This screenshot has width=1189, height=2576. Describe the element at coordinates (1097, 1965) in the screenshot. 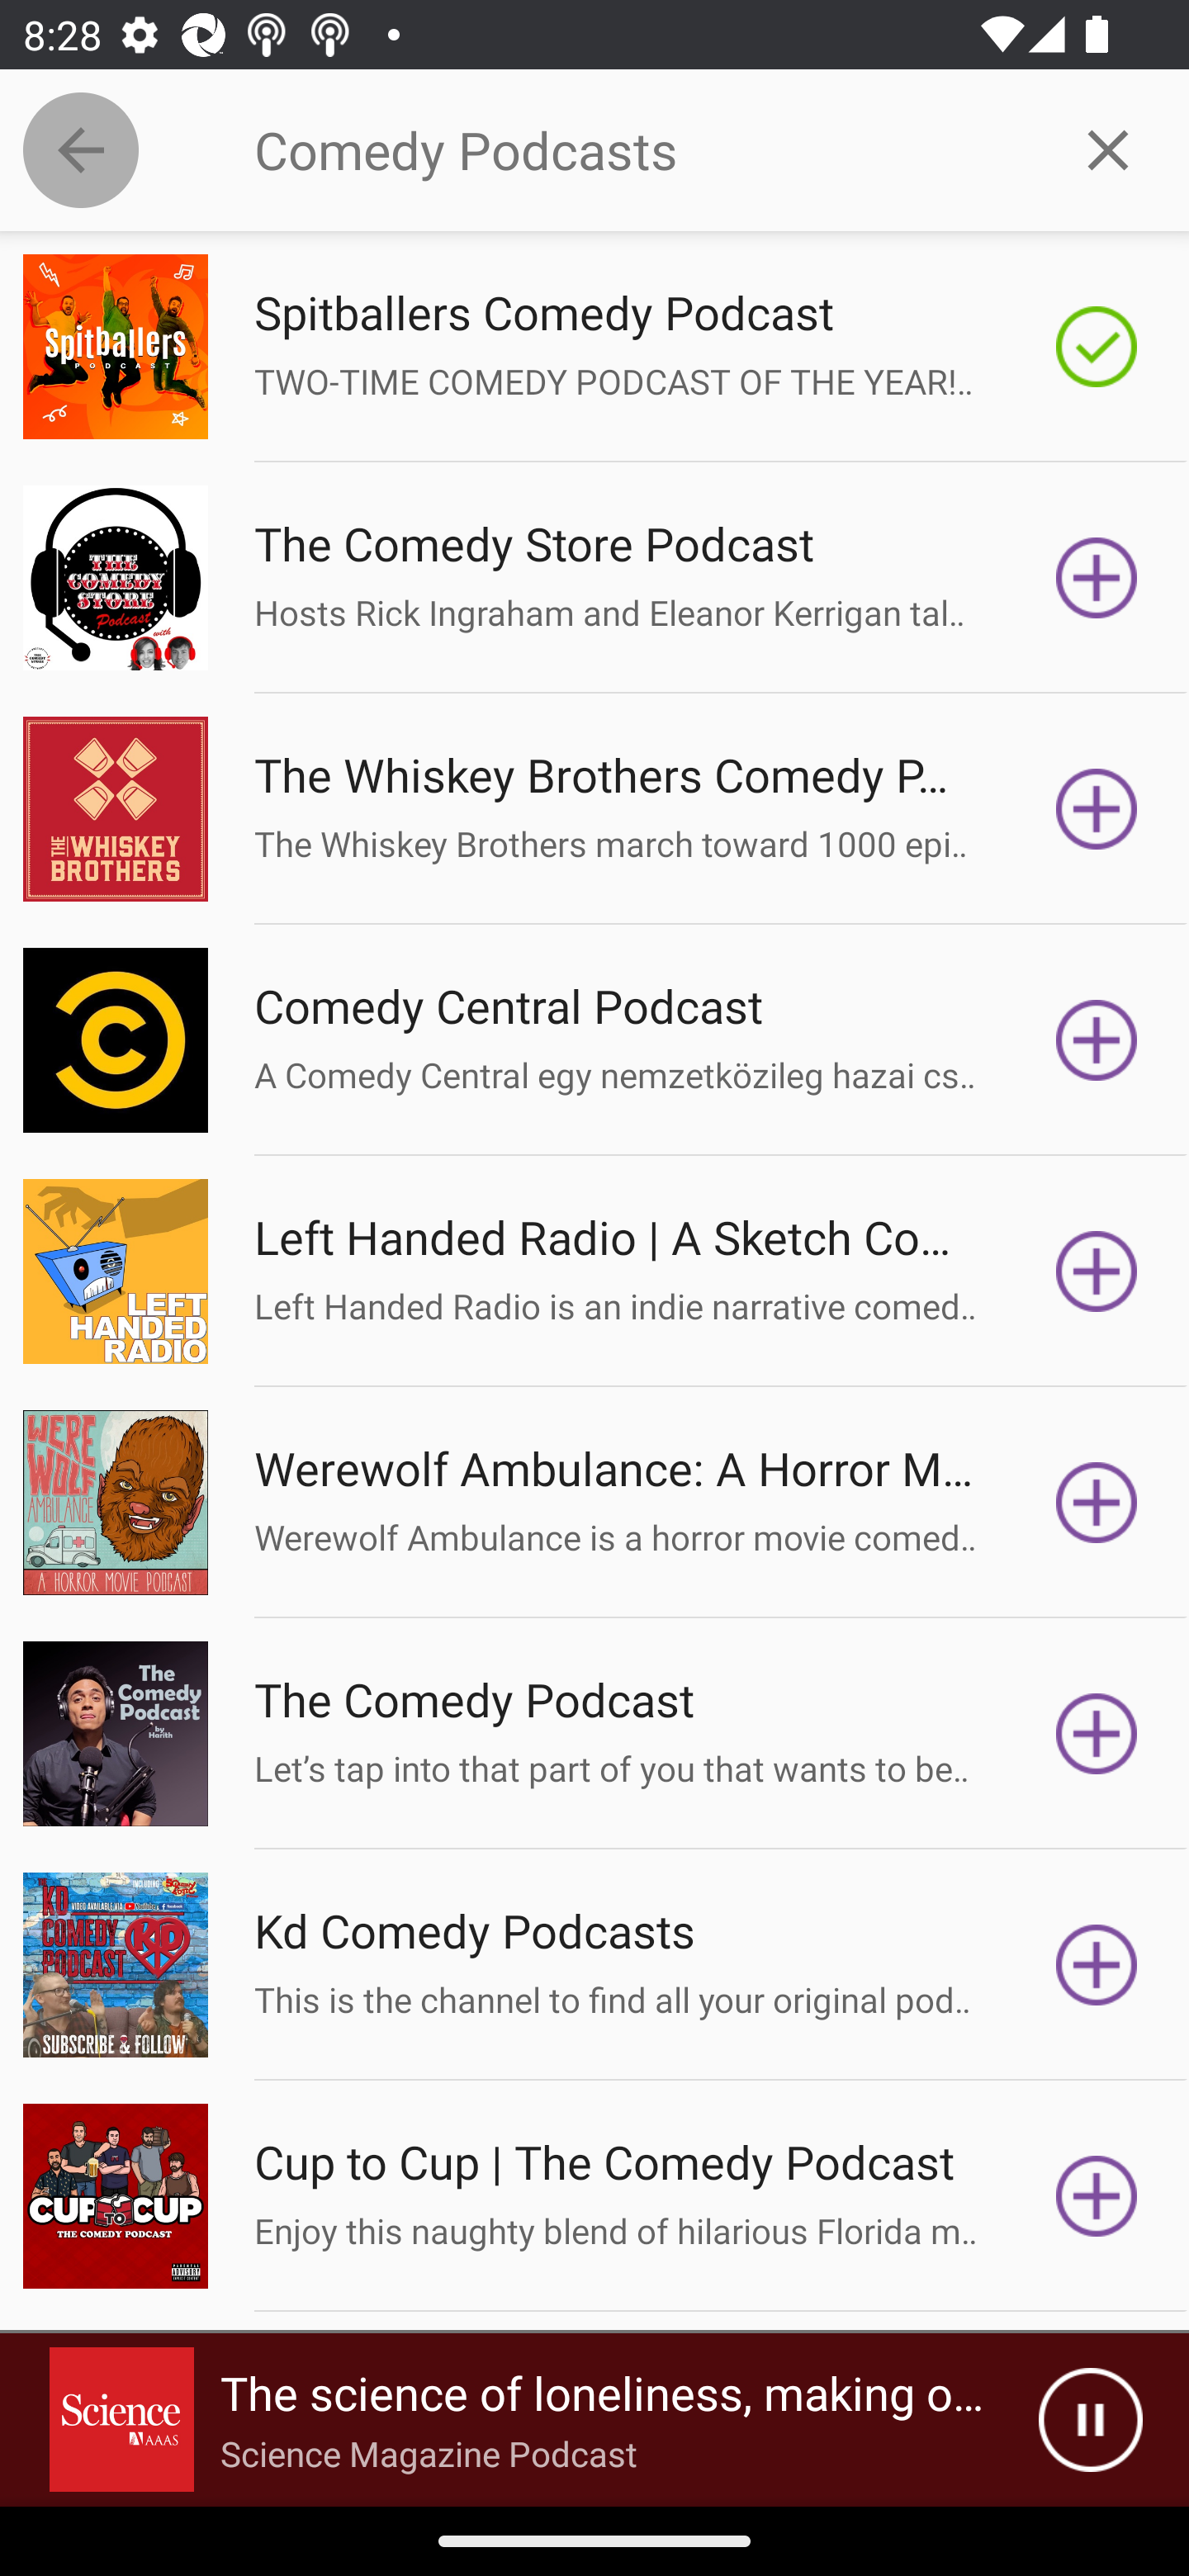

I see `Subscribe` at that location.